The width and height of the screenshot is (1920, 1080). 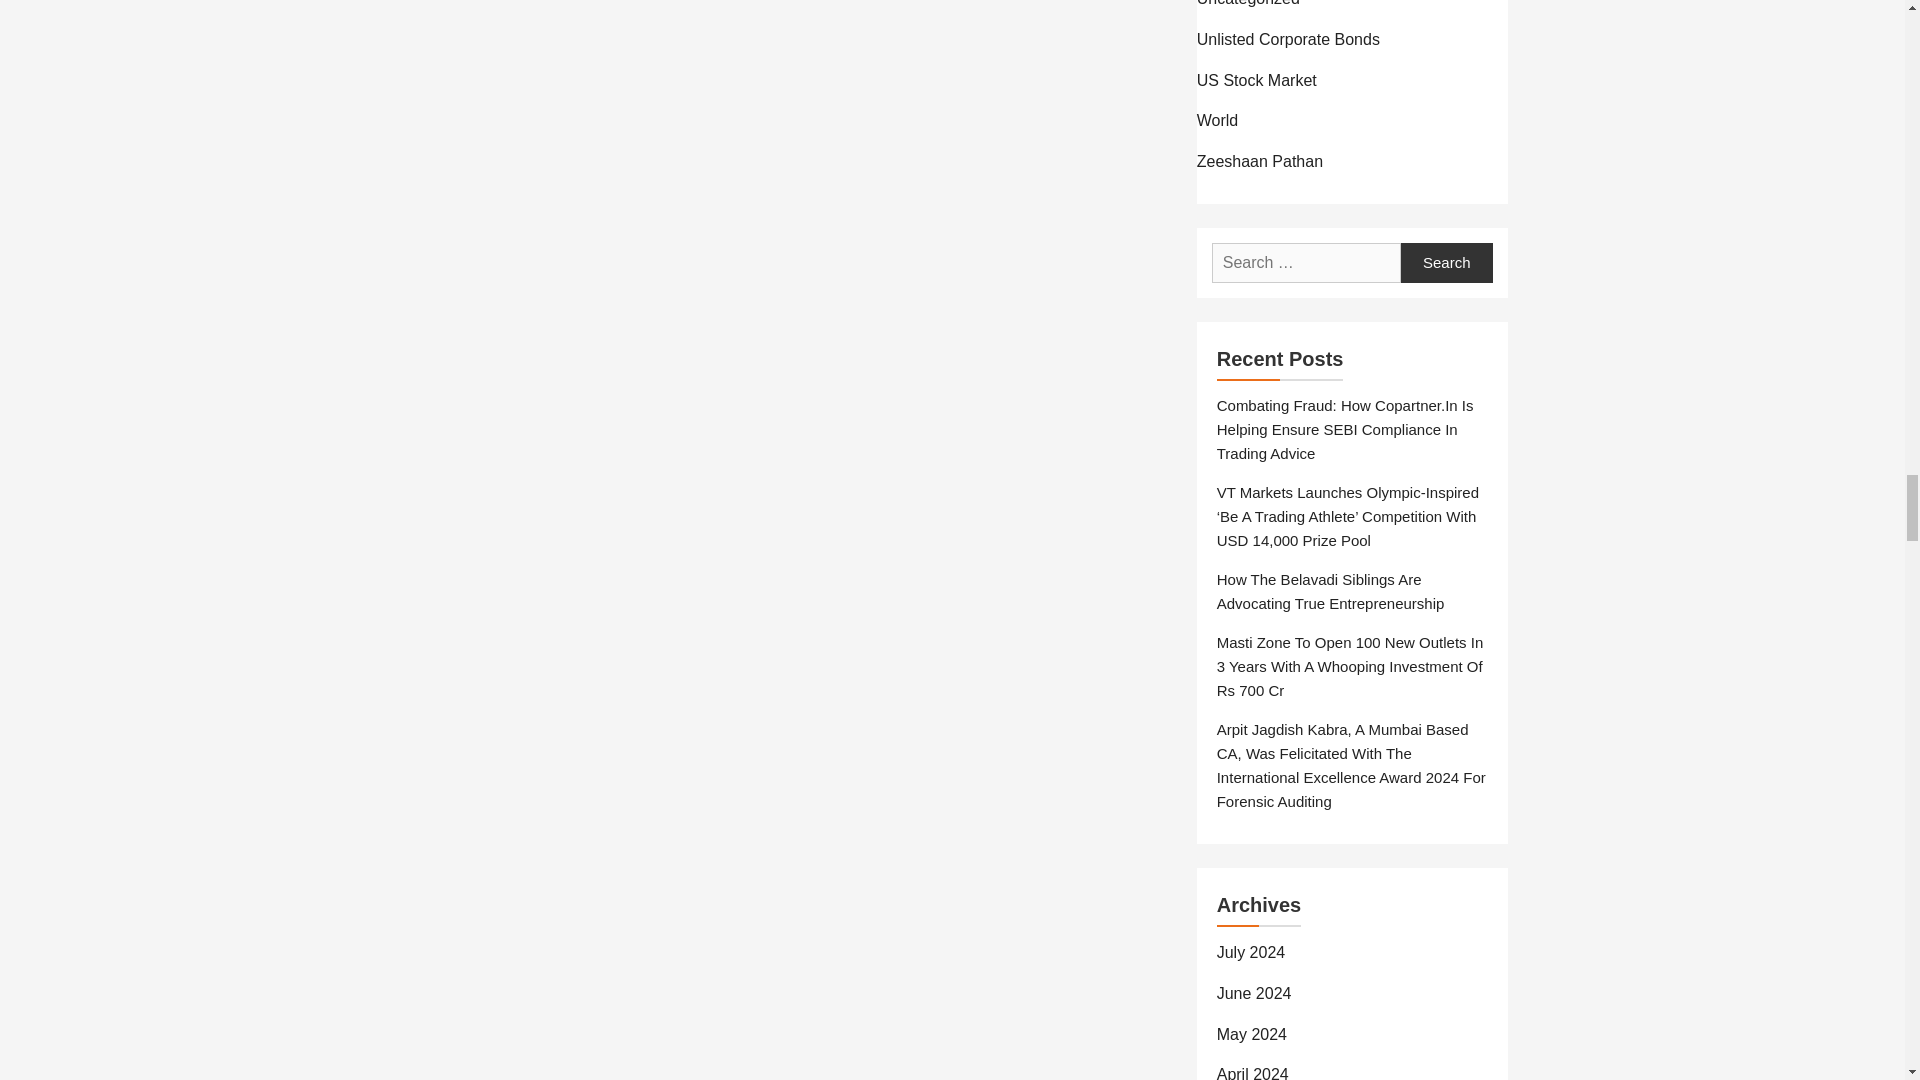 I want to click on Search, so click(x=1447, y=262).